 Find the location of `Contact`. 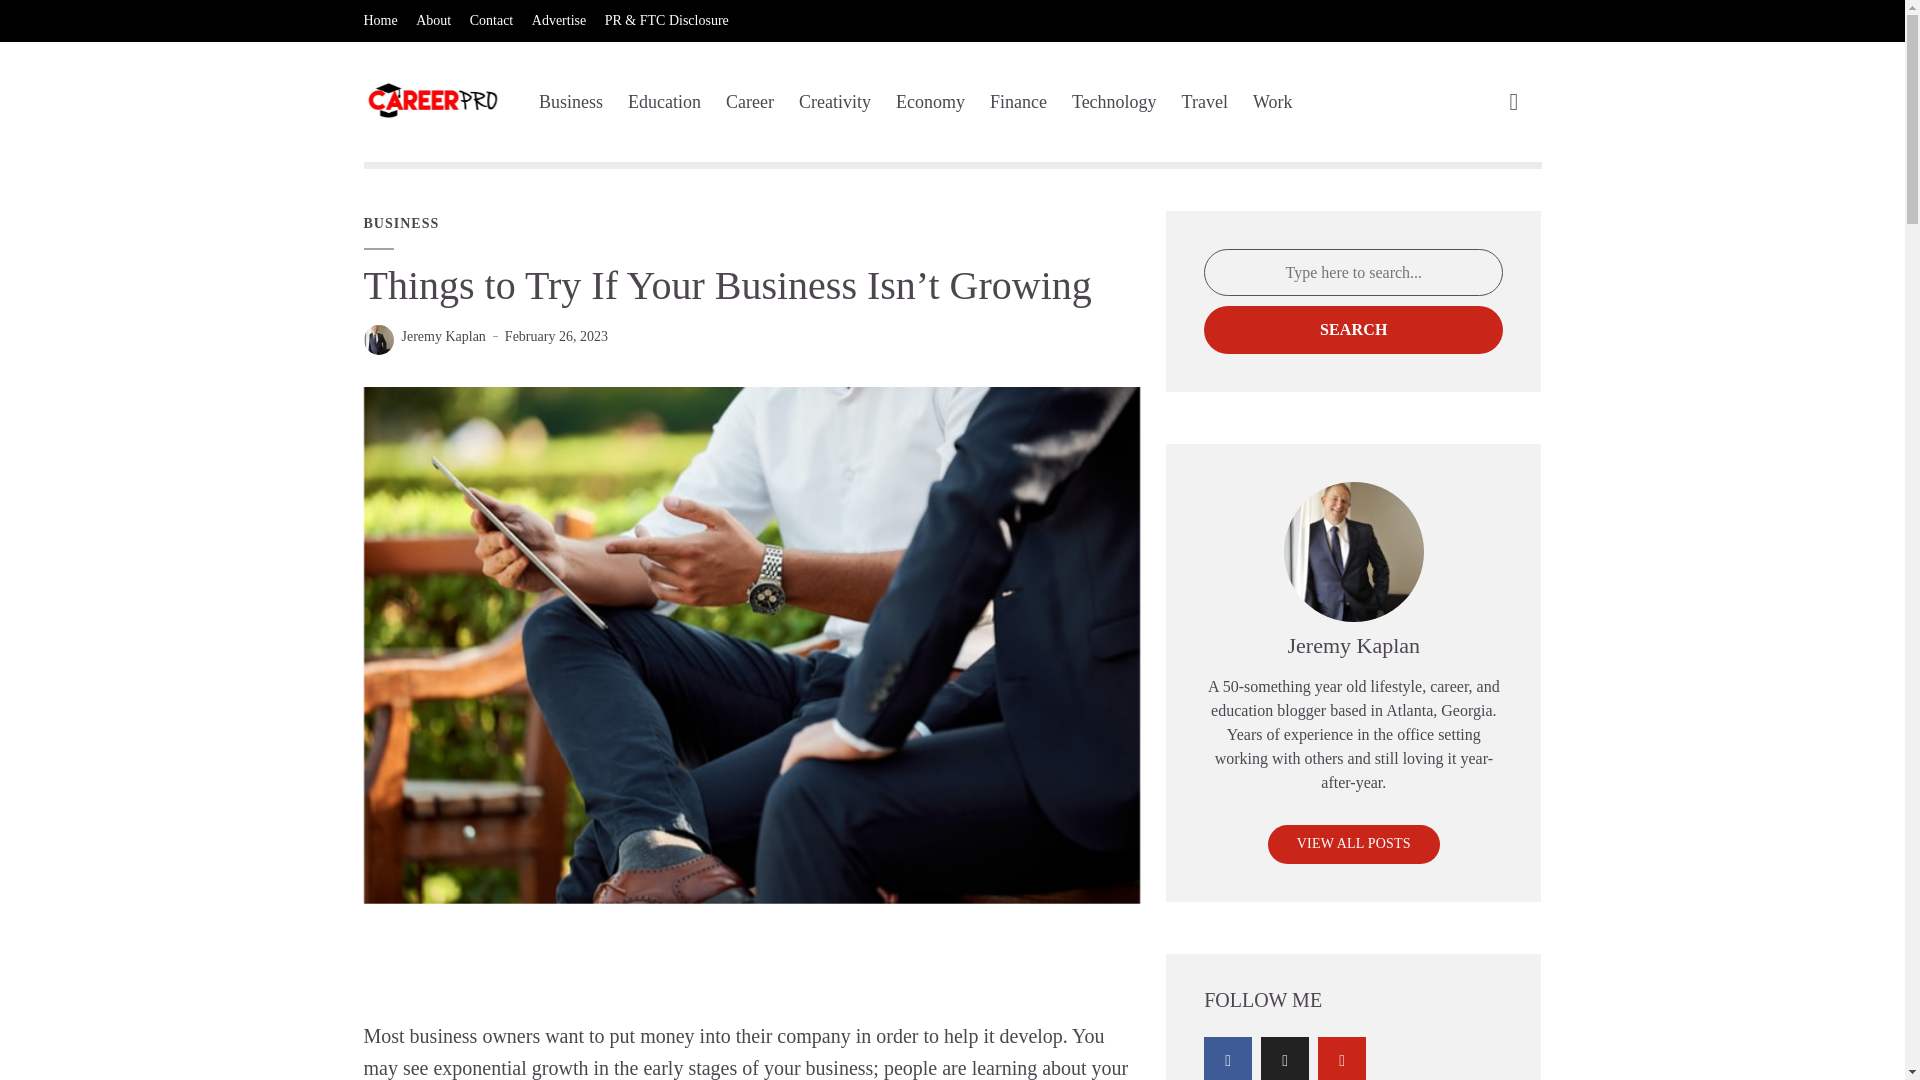

Contact is located at coordinates (492, 21).